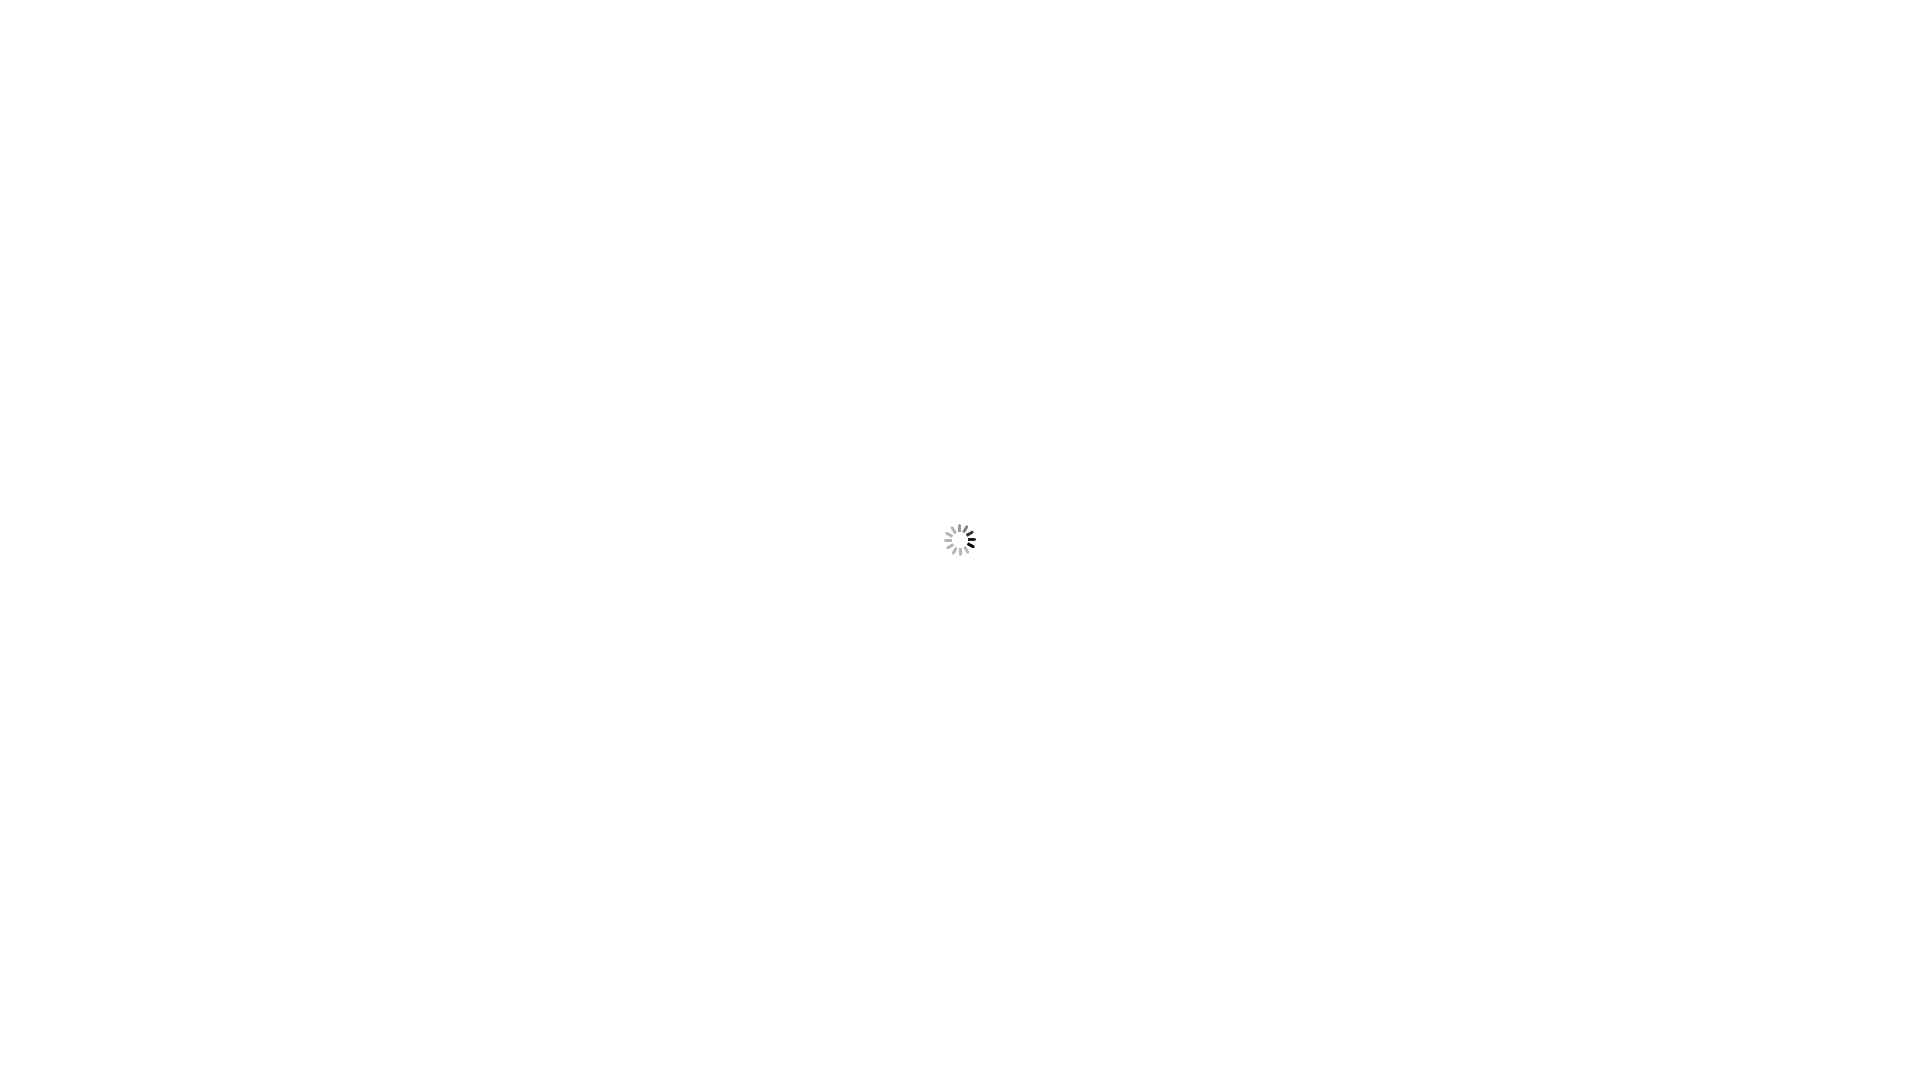  Describe the element at coordinates (818, 874) in the screenshot. I see `Satin Software Front Office System` at that location.